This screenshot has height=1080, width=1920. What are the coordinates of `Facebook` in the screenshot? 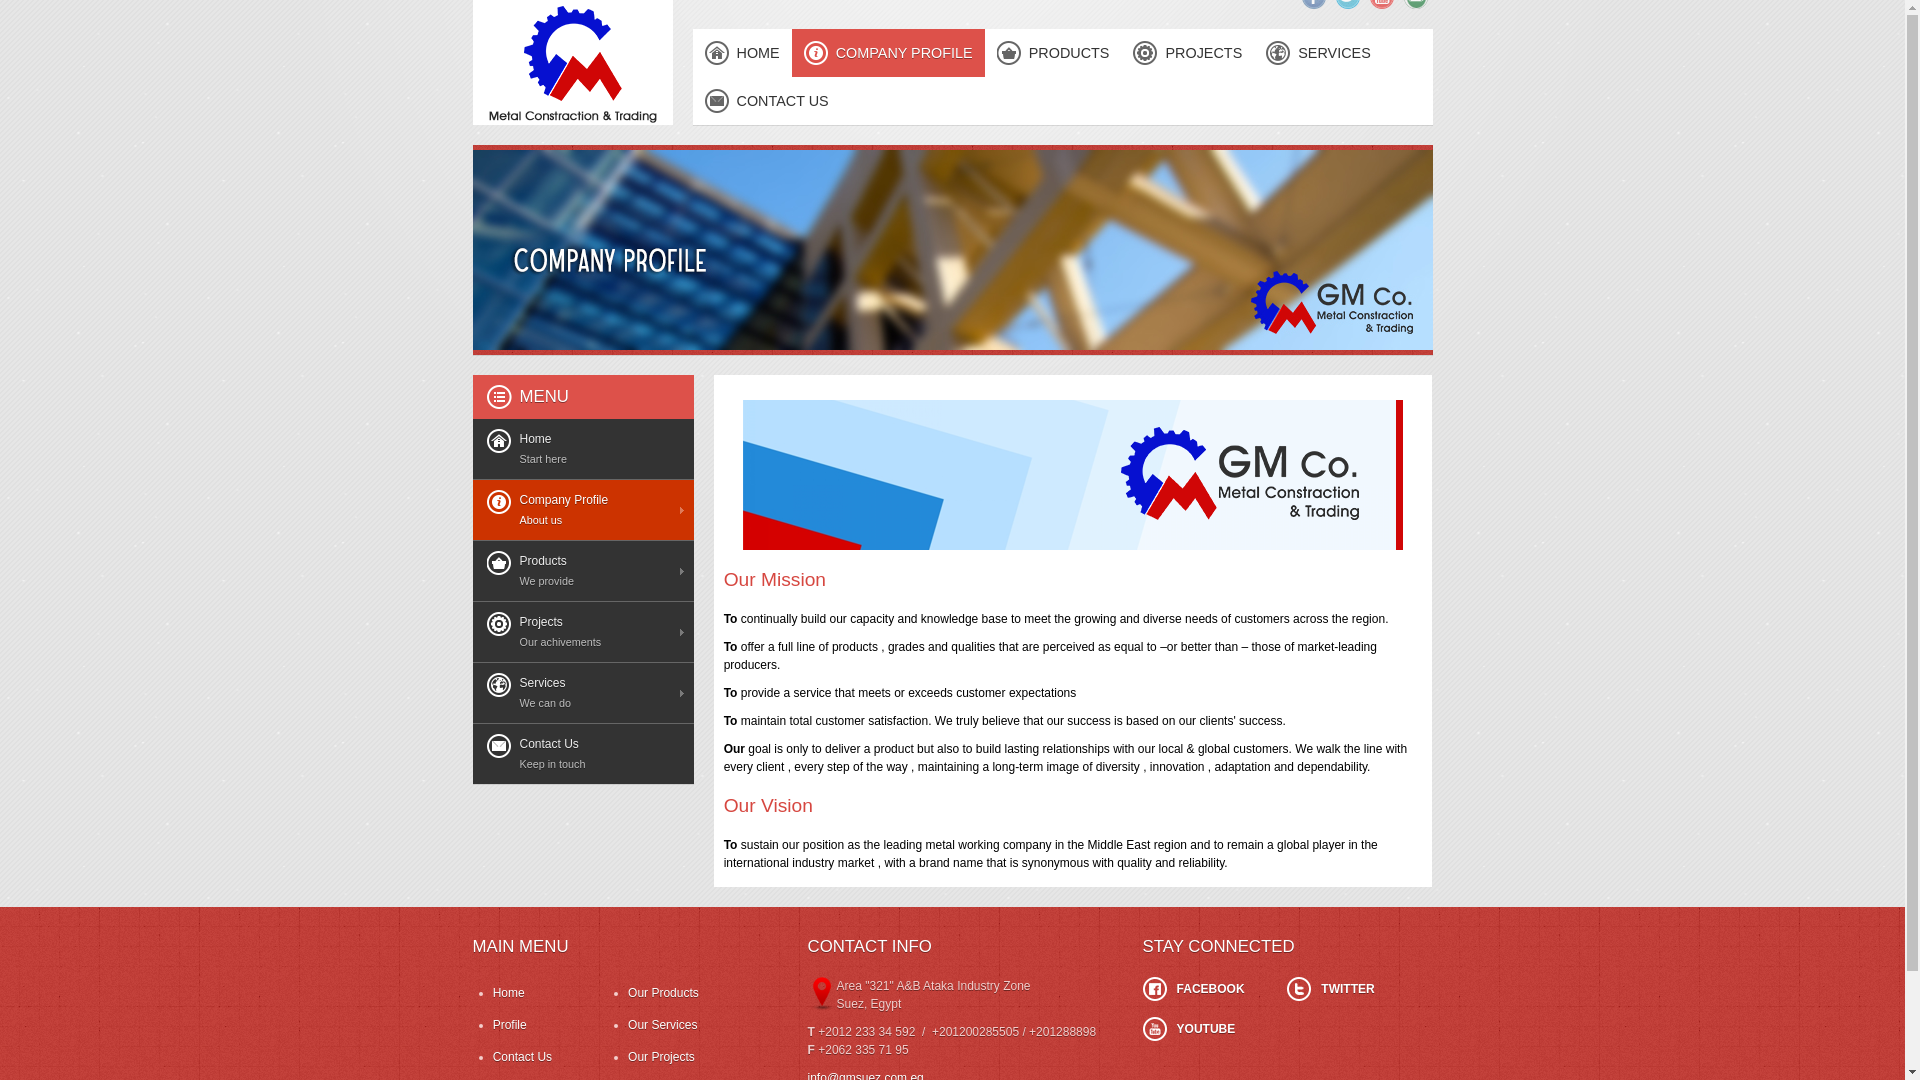 It's located at (1314, 4).